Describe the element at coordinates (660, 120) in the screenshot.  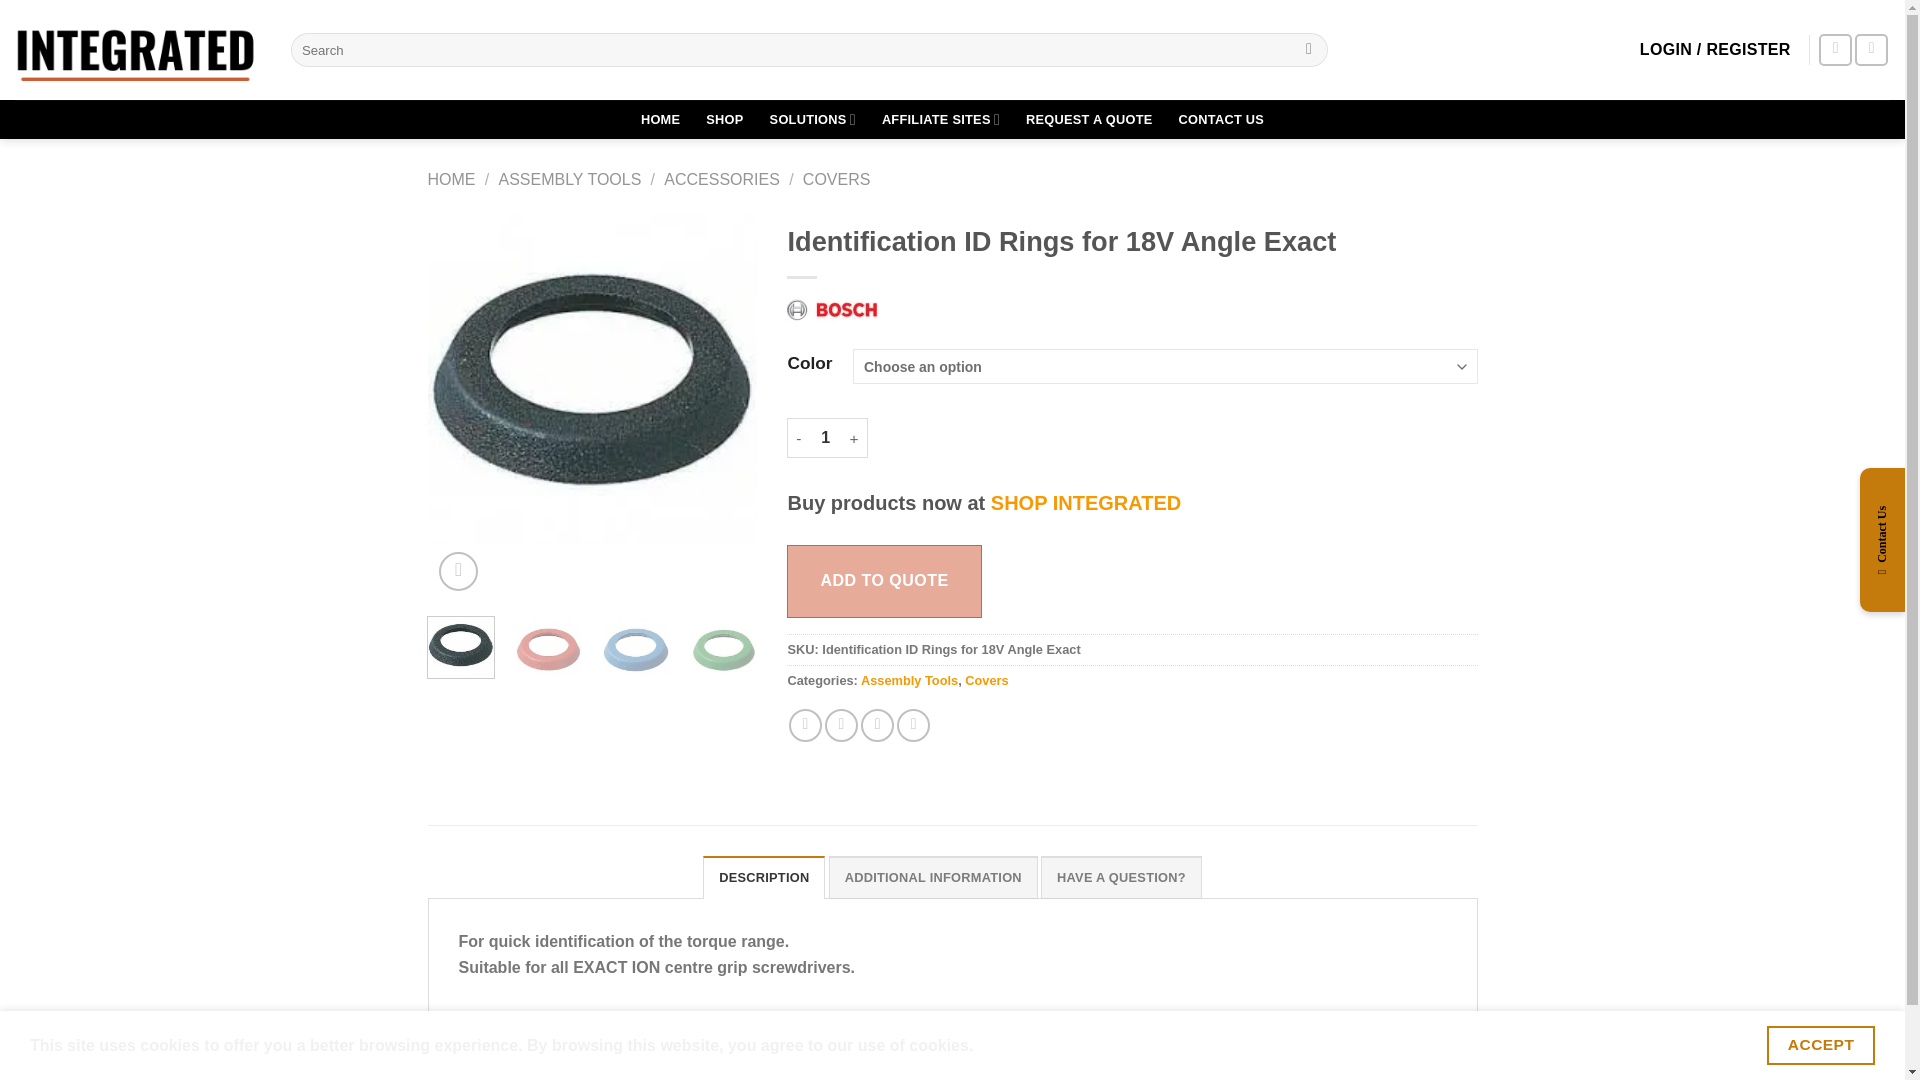
I see `HOME` at that location.